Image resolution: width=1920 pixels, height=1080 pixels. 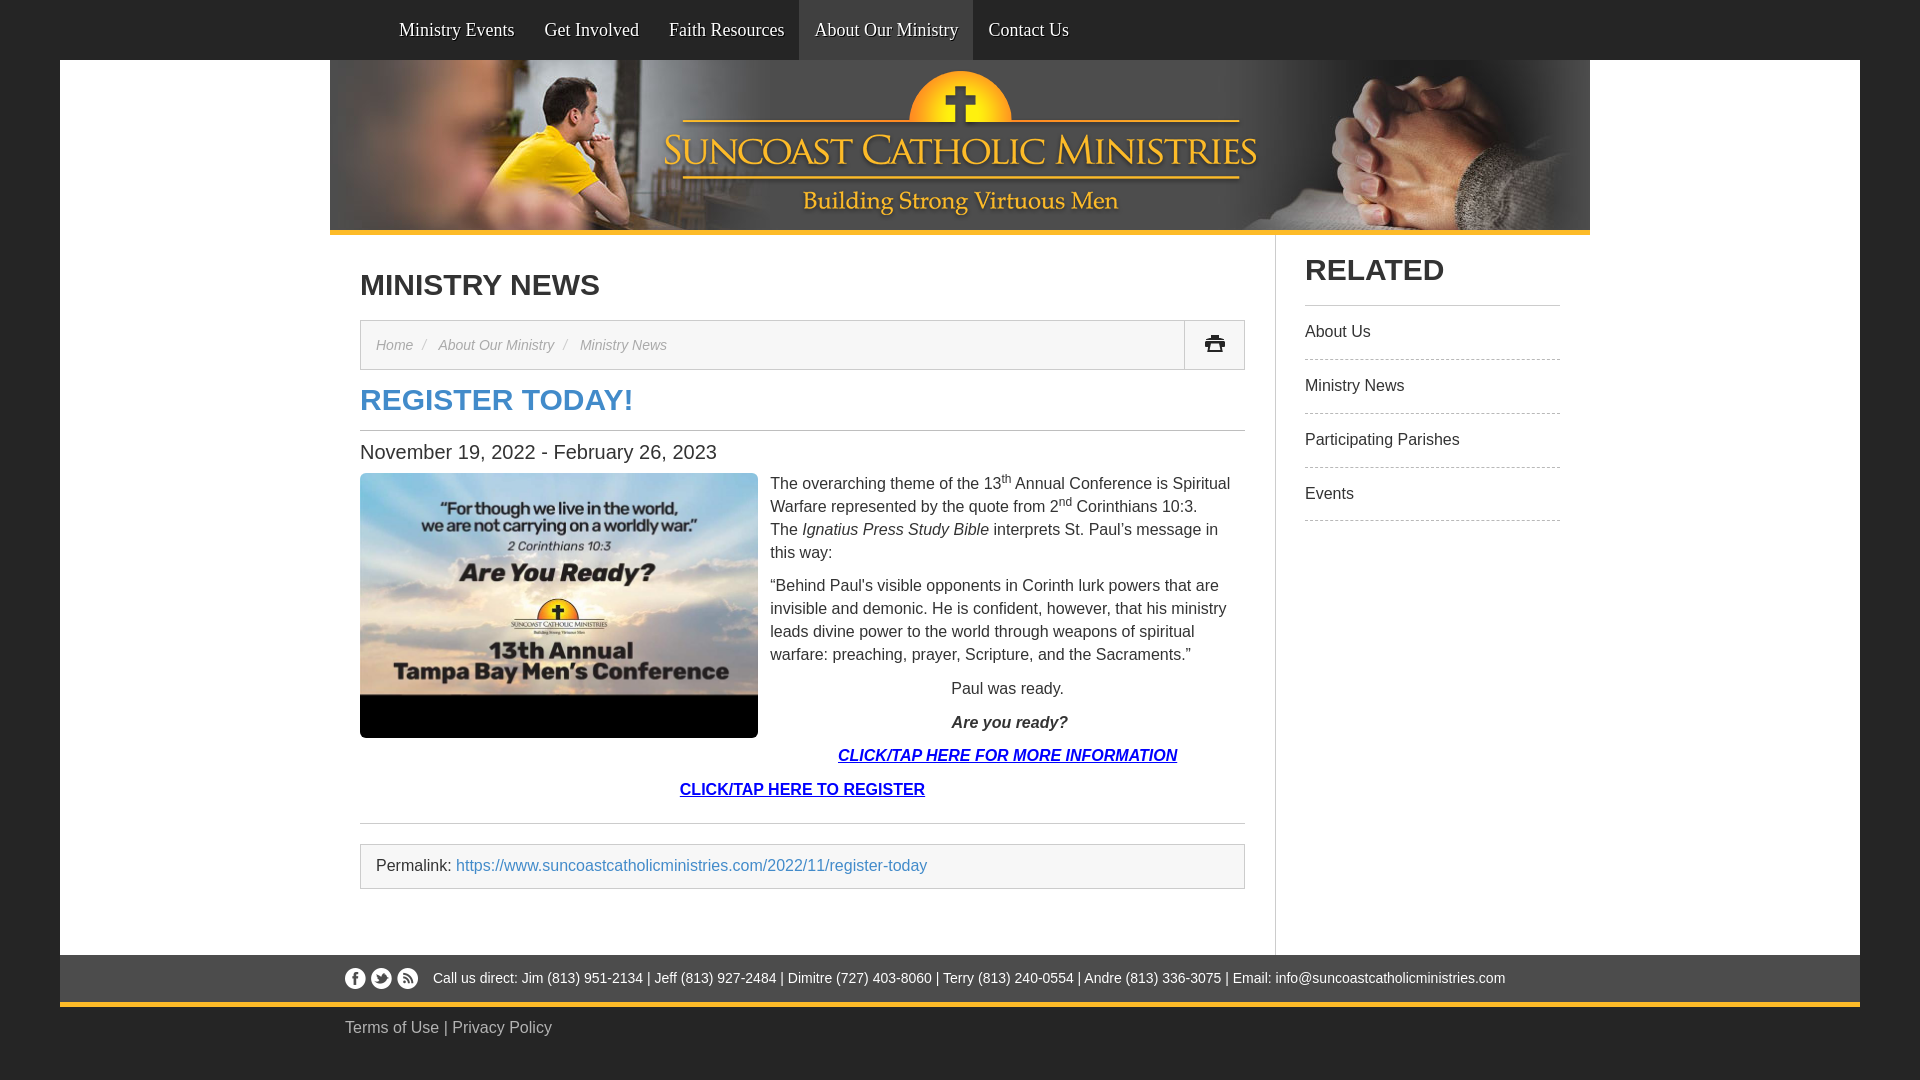 I want to click on Print, so click(x=1214, y=344).